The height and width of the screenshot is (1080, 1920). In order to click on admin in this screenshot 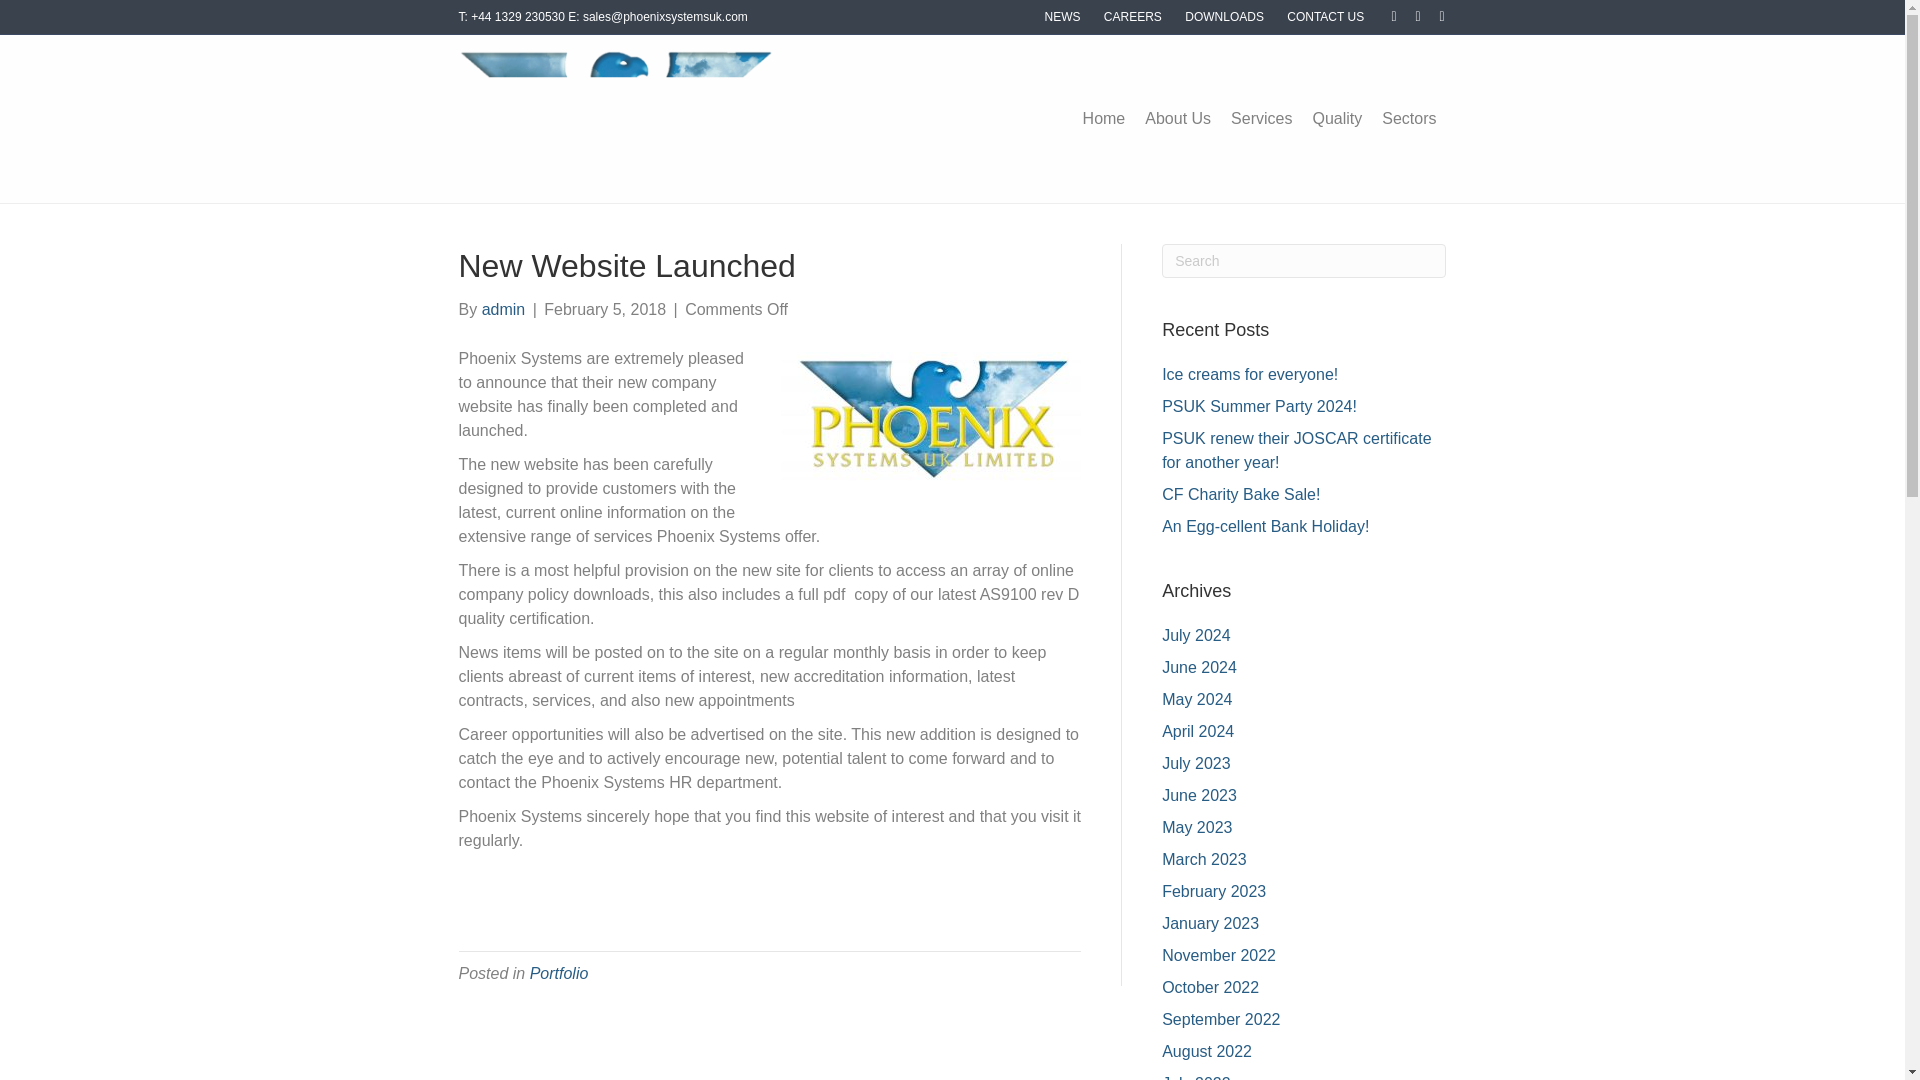, I will do `click(504, 309)`.